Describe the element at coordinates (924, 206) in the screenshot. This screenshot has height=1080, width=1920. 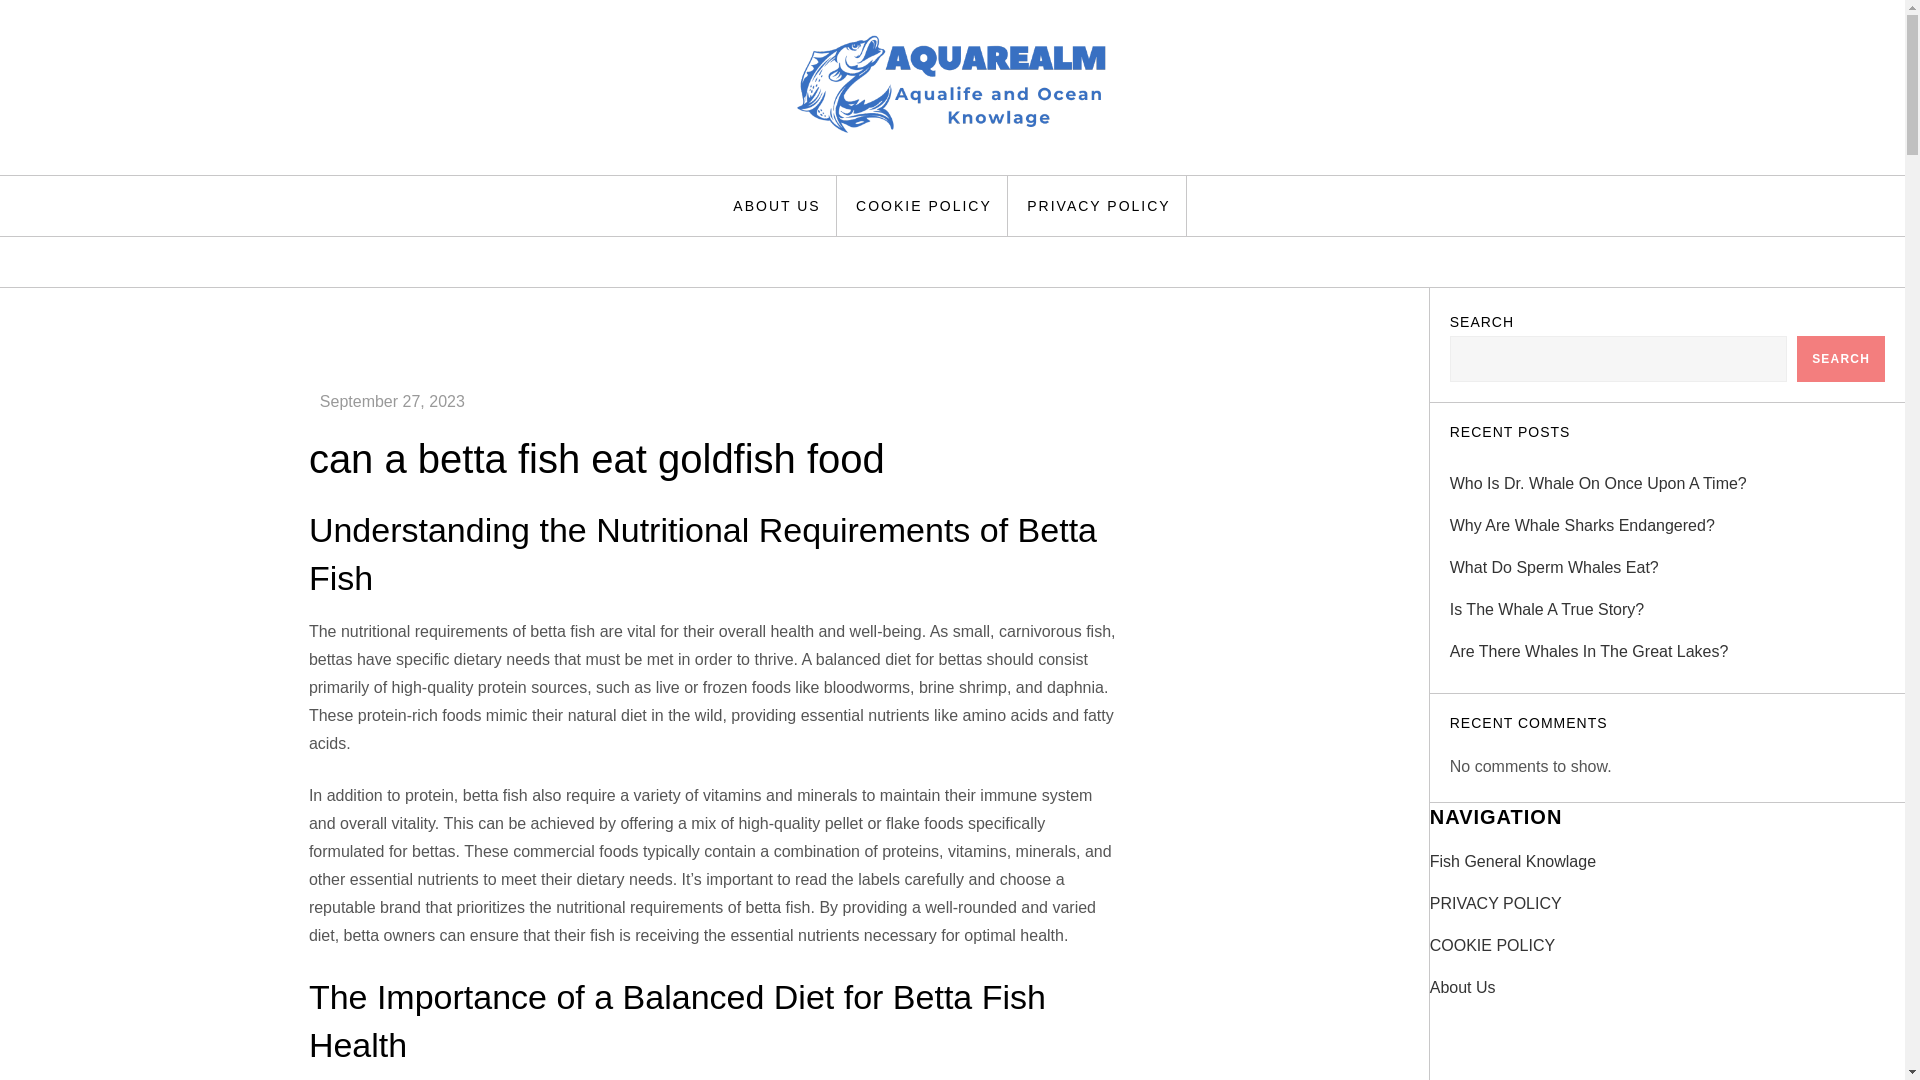
I see `COOKIE POLICY` at that location.